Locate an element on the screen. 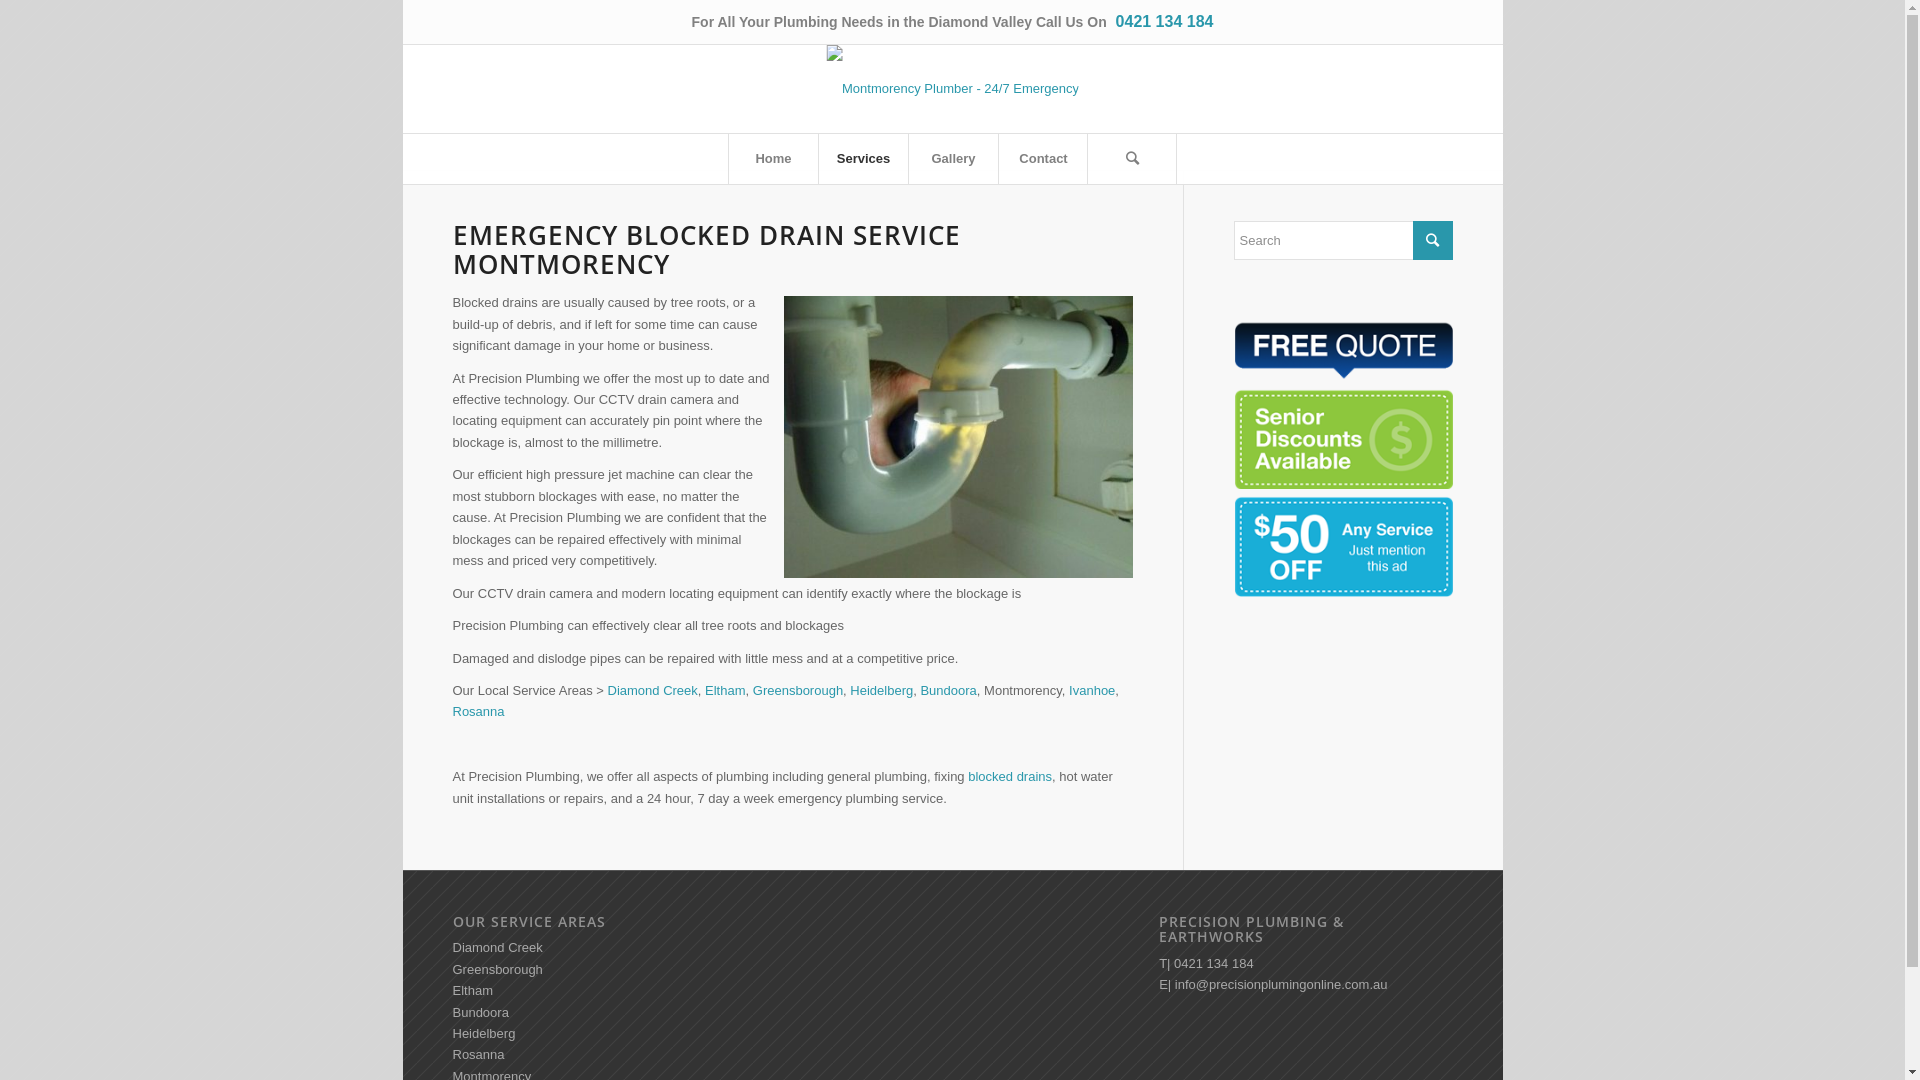 Image resolution: width=1920 pixels, height=1080 pixels. 0421 134 184 is located at coordinates (1162, 22).